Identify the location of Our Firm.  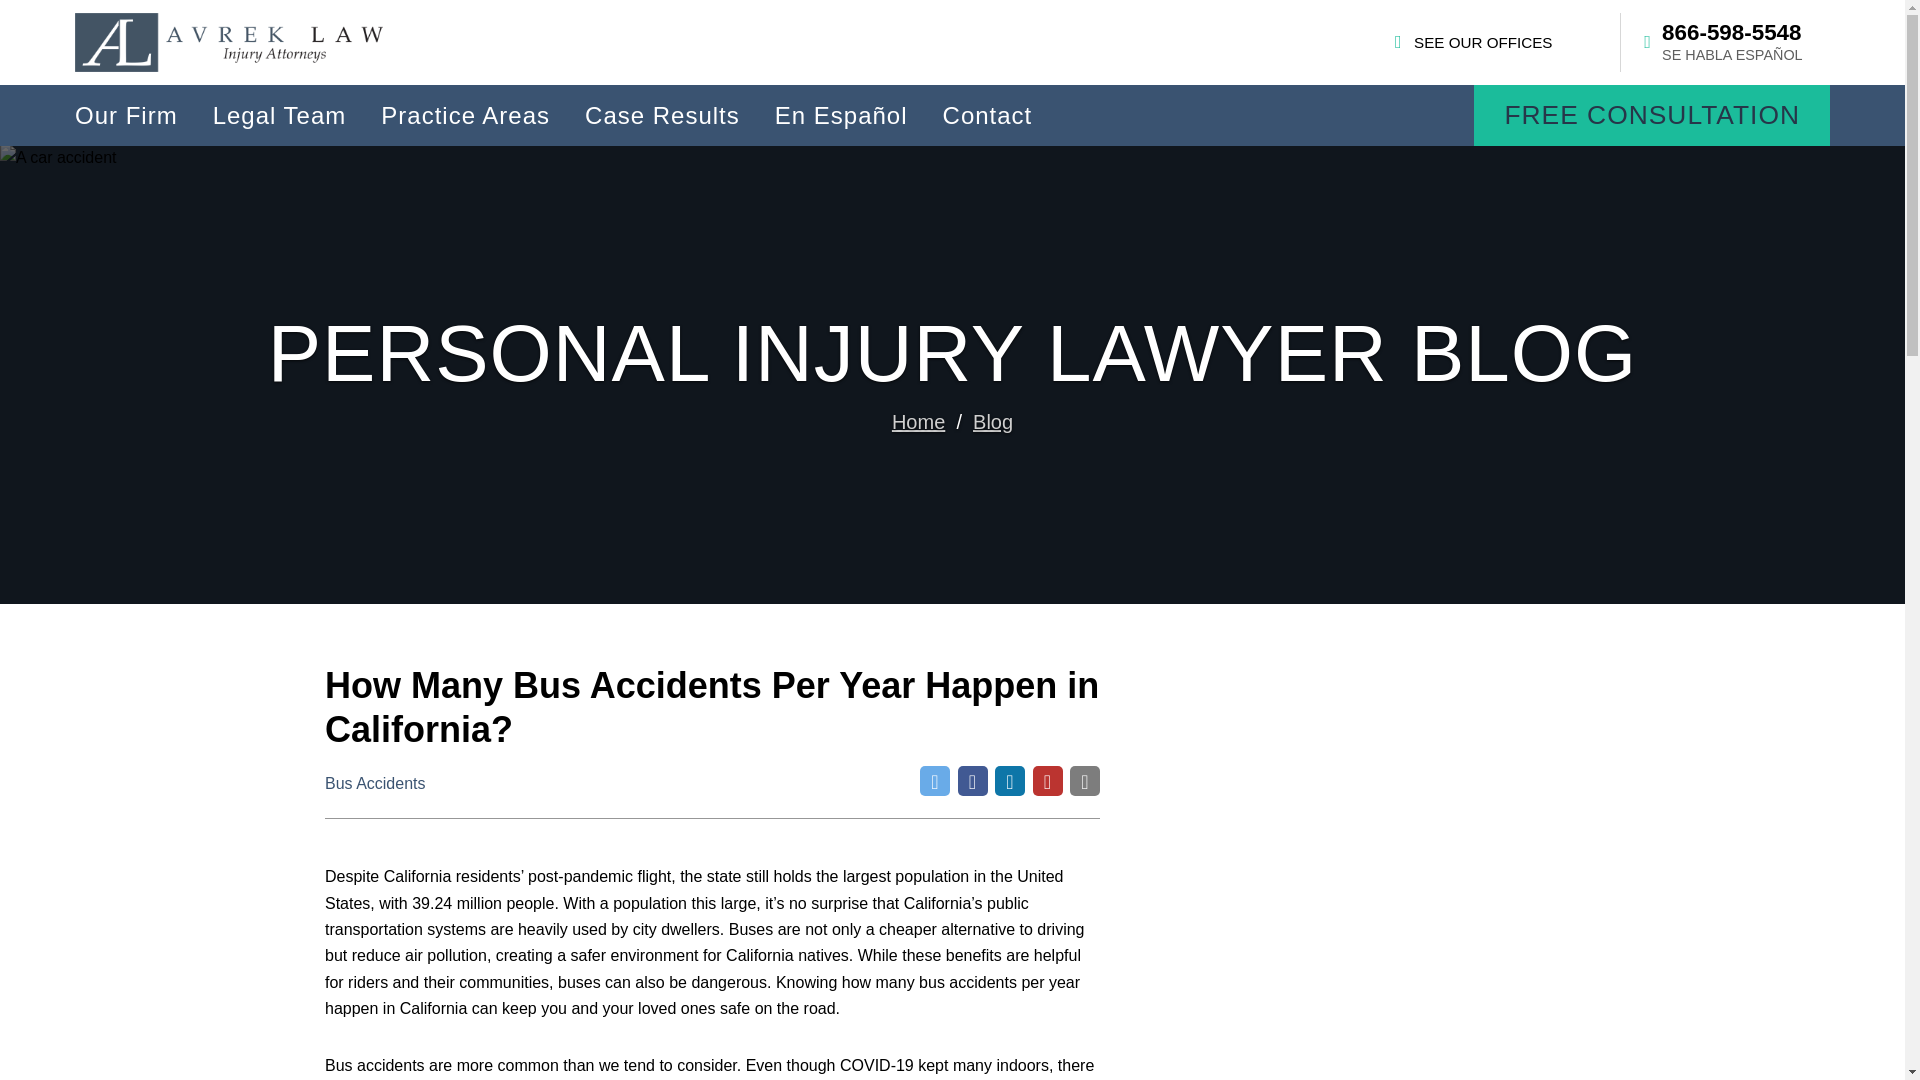
(126, 115).